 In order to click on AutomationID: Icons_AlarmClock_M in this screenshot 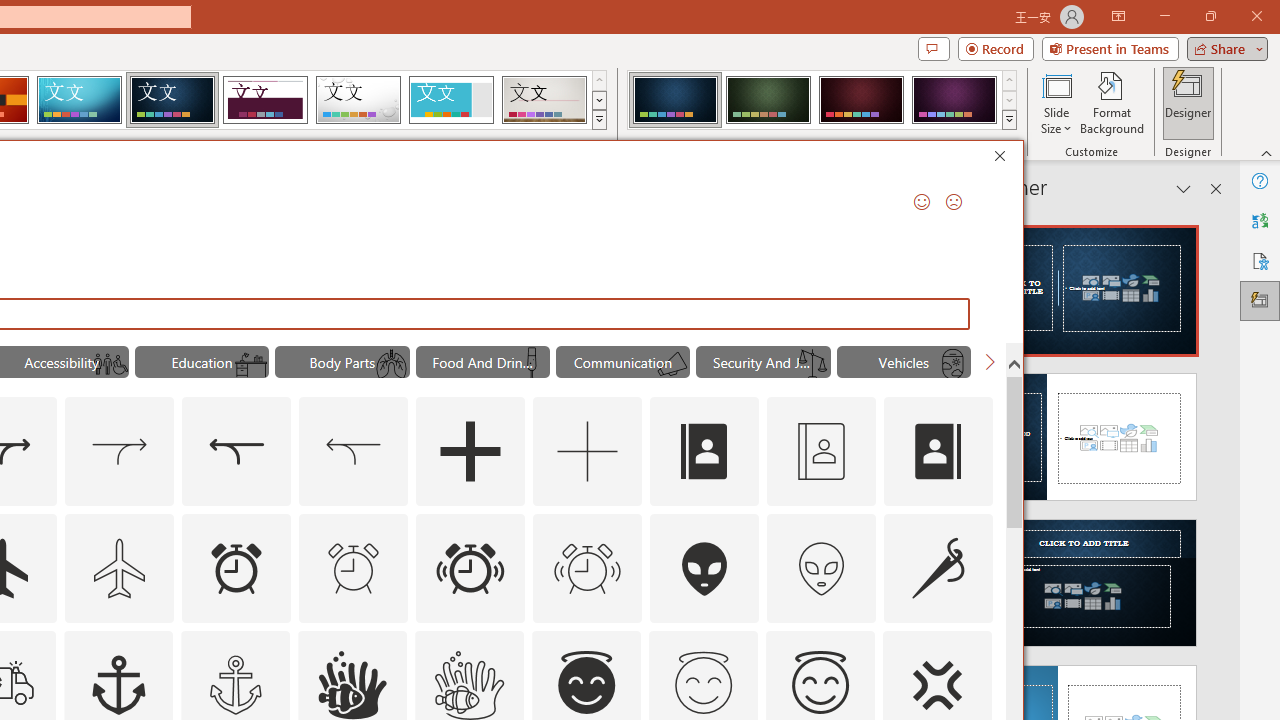, I will do `click(354, 568)`.